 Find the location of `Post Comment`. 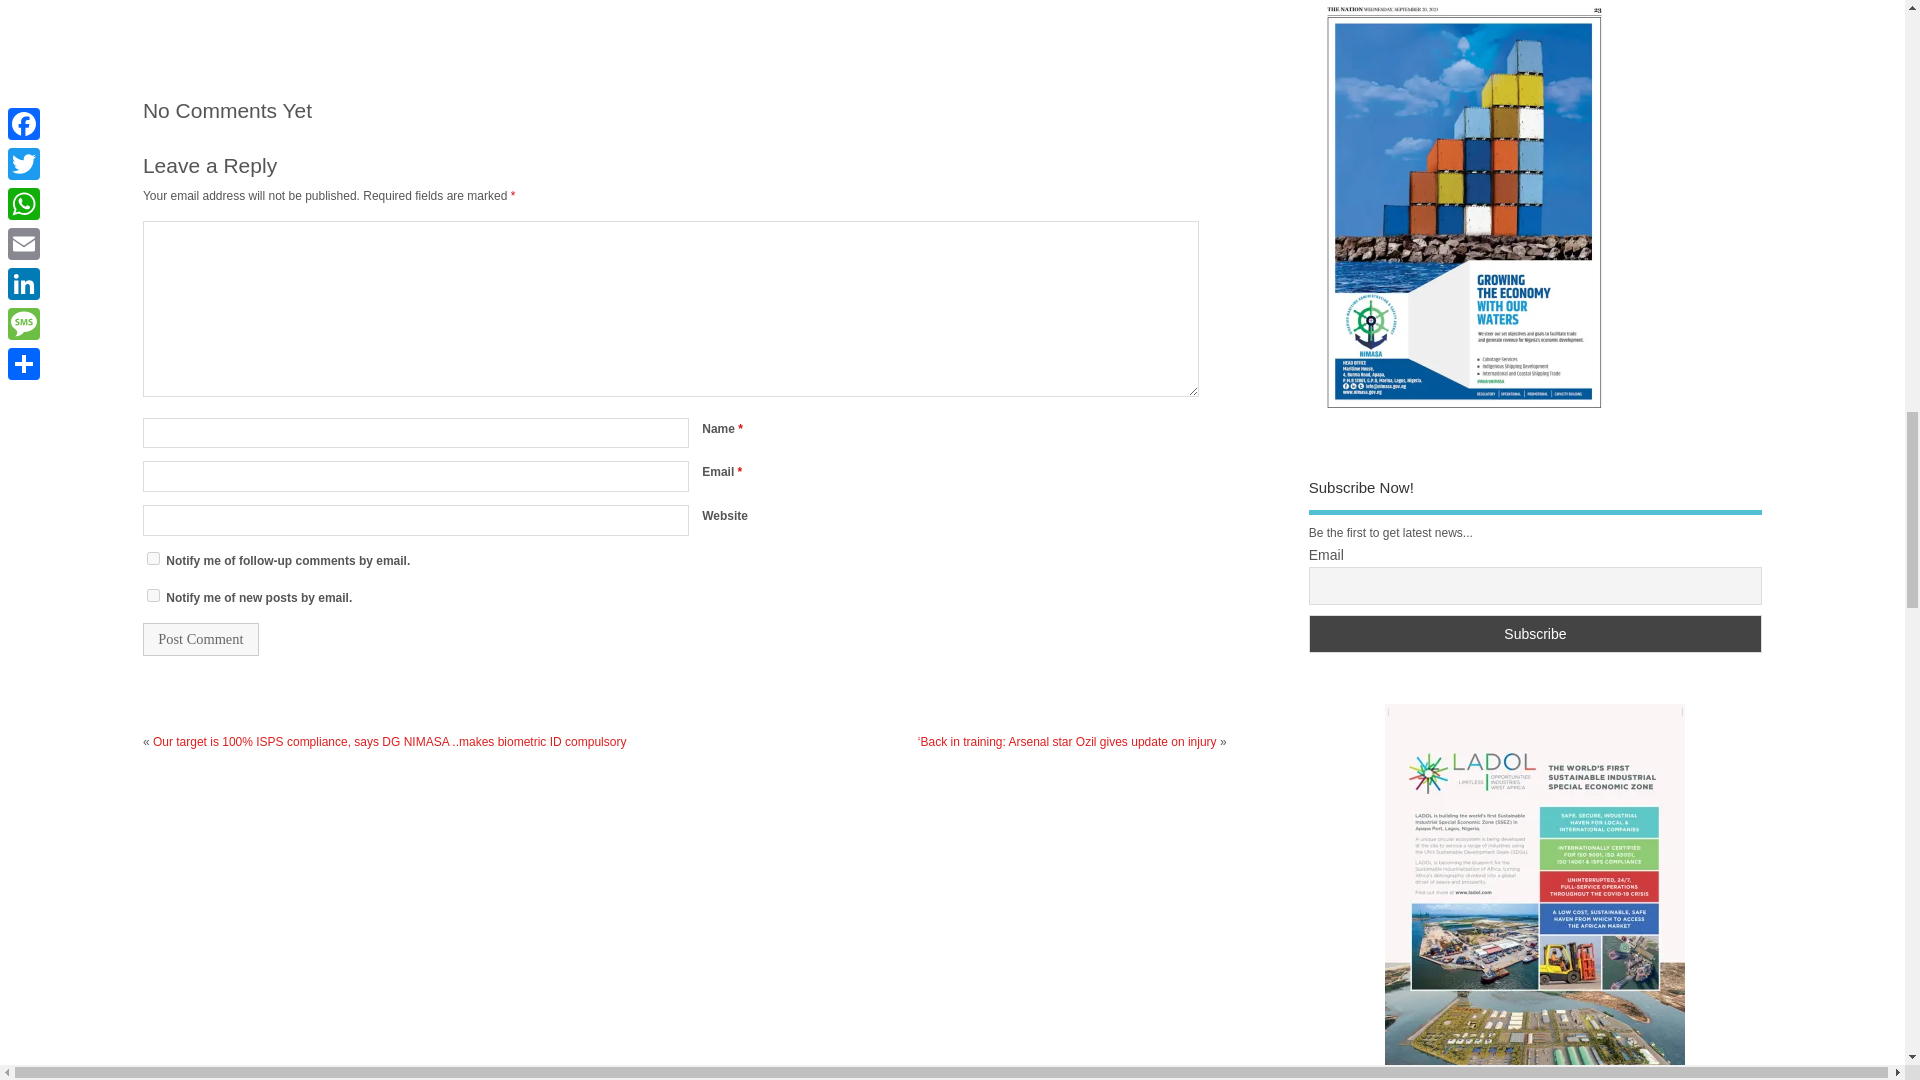

Post Comment is located at coordinates (200, 639).